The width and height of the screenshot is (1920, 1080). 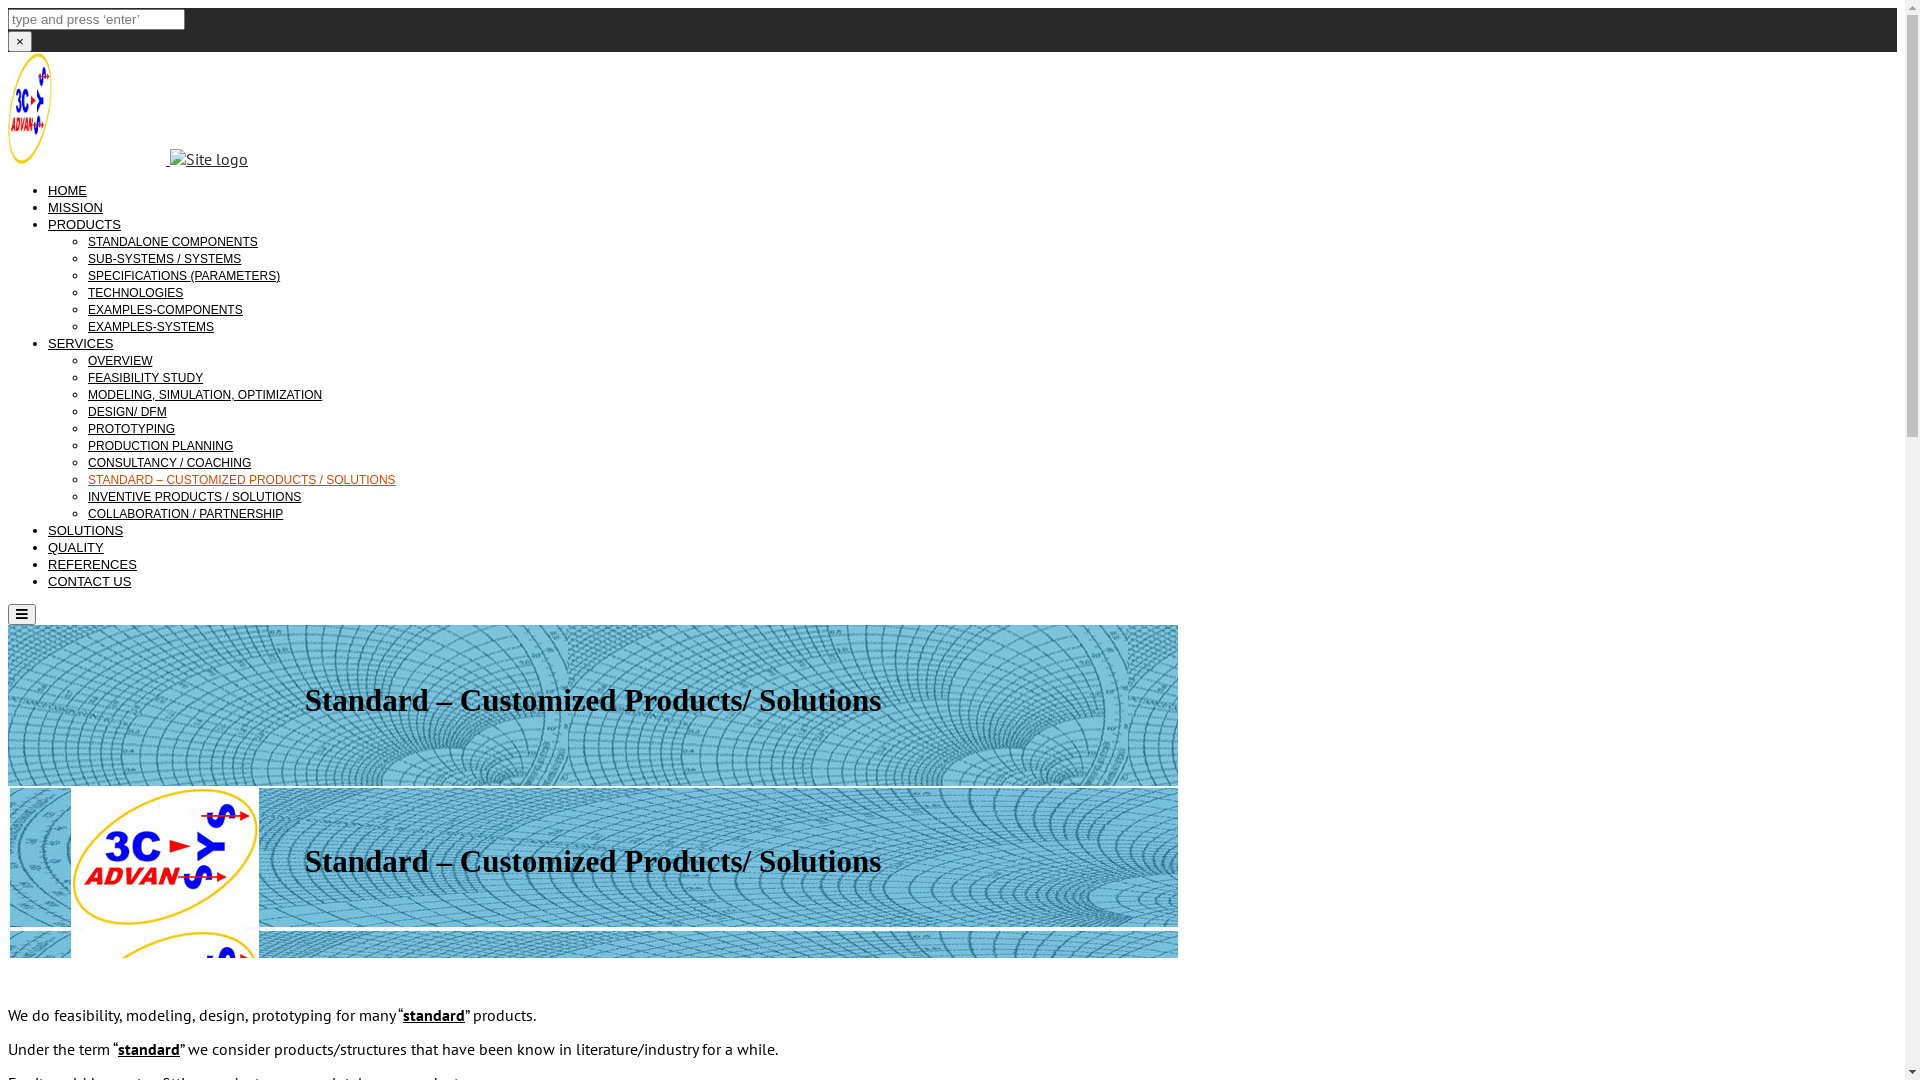 I want to click on EXAMPLES-COMPONENTS, so click(x=166, y=310).